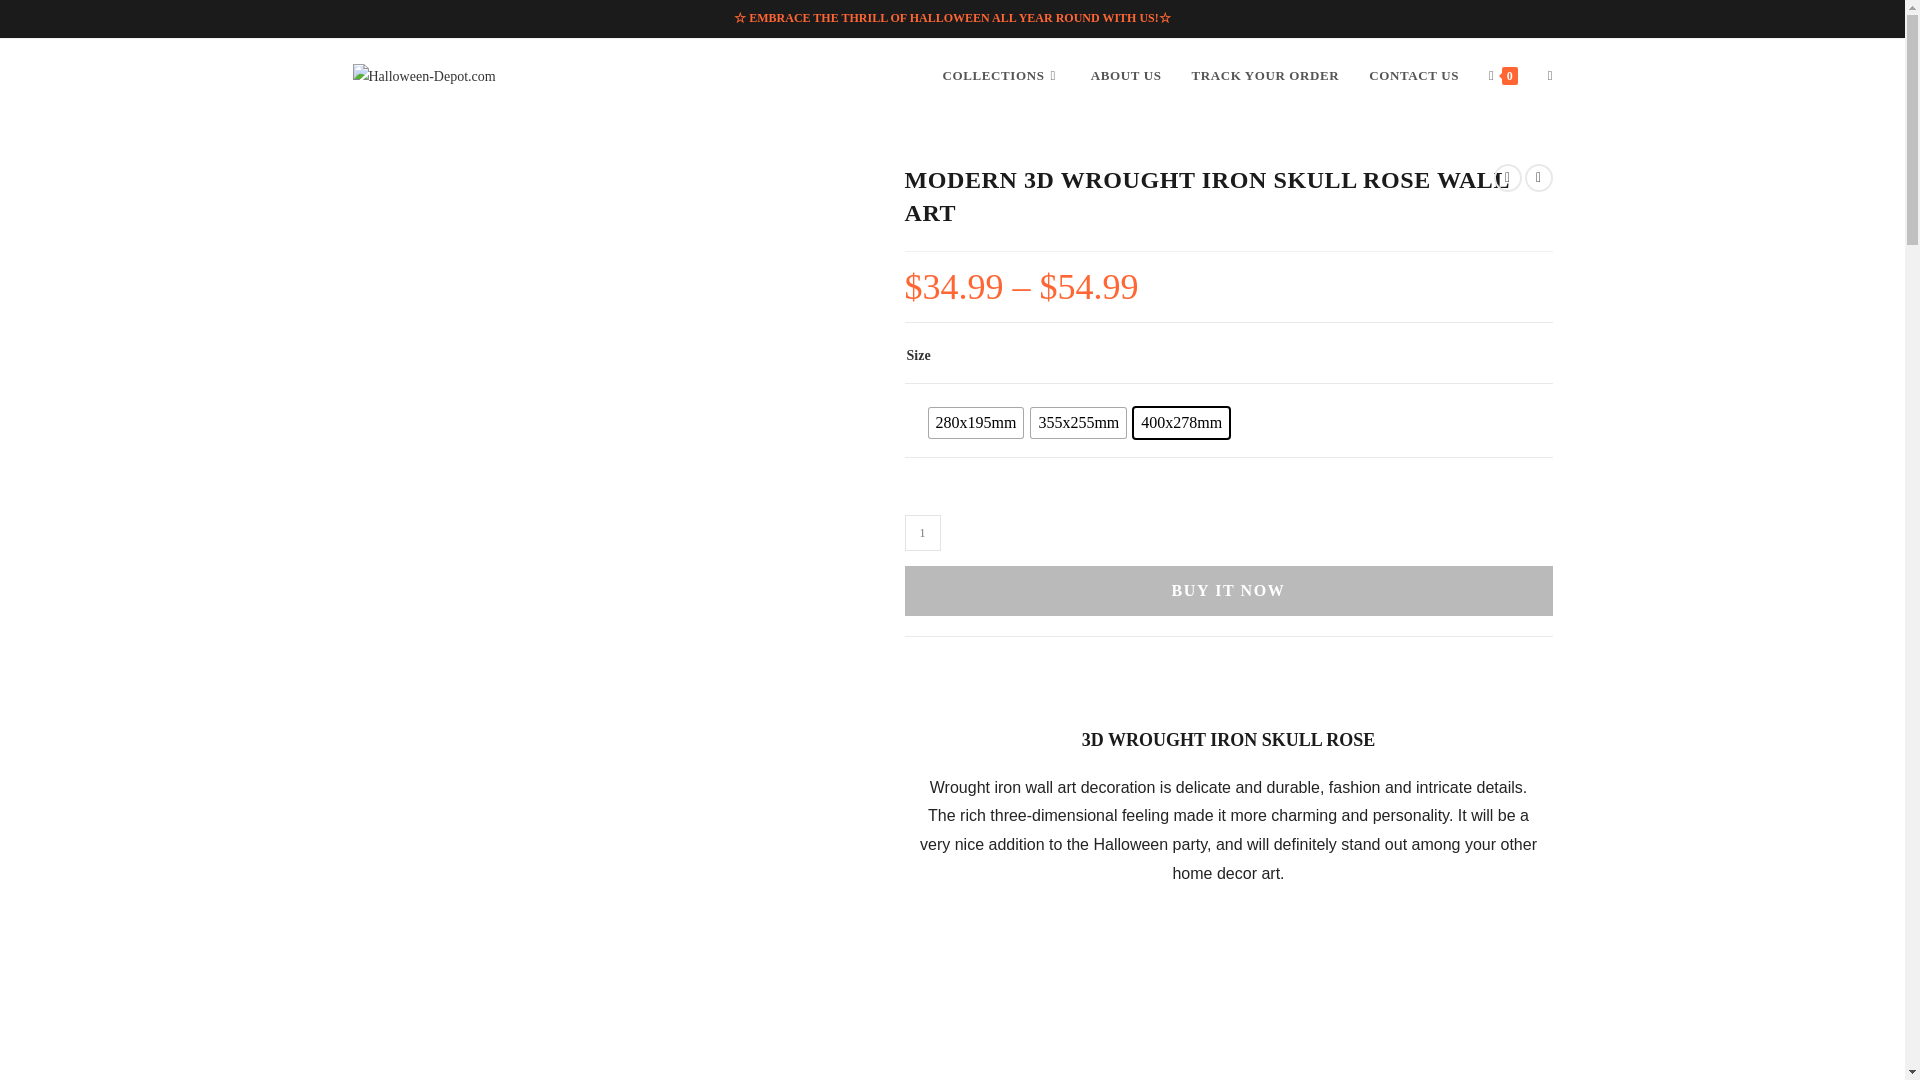 Image resolution: width=1920 pixels, height=1080 pixels. I want to click on 400x278mm, so click(1181, 423).